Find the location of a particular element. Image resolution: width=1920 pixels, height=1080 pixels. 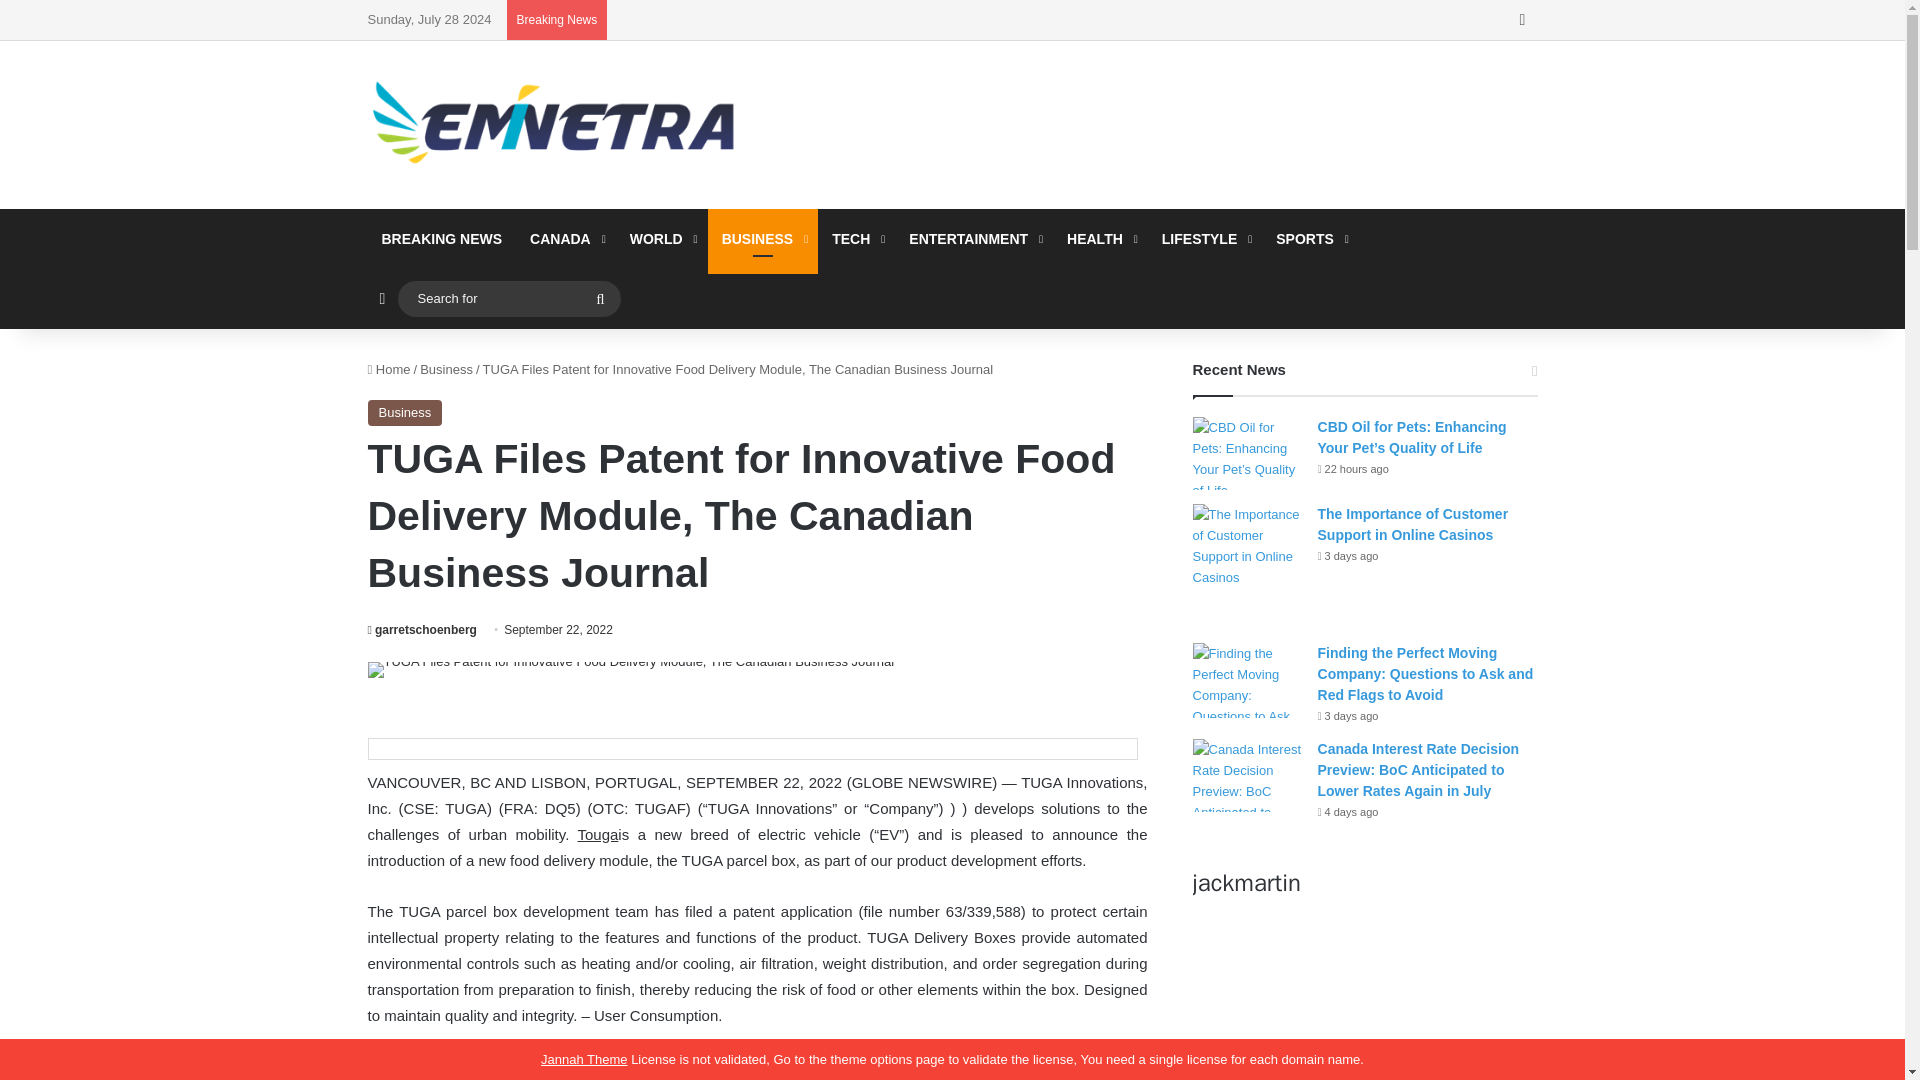

garretschoenberg is located at coordinates (422, 630).